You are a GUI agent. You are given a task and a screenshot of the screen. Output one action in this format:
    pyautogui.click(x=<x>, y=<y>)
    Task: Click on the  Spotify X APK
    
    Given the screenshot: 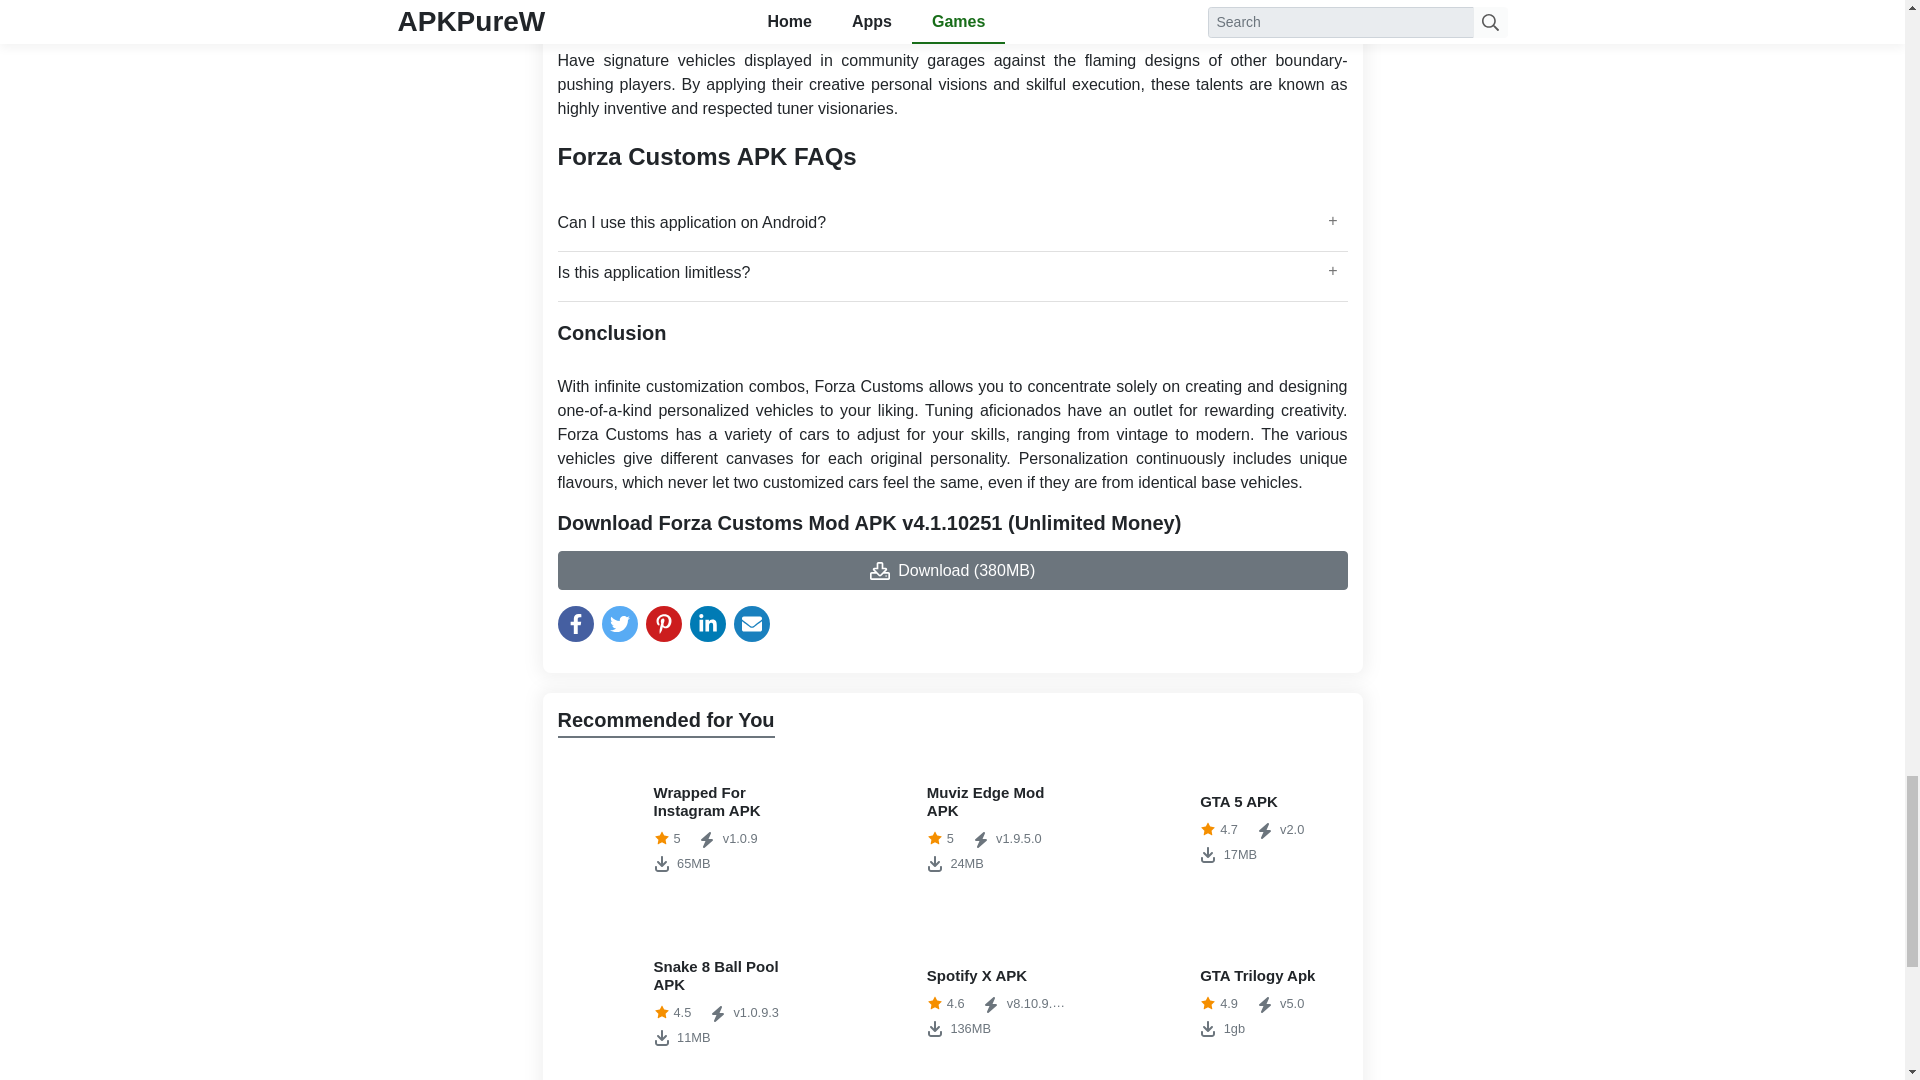 What is the action you would take?
    pyautogui.click(x=679, y=828)
    